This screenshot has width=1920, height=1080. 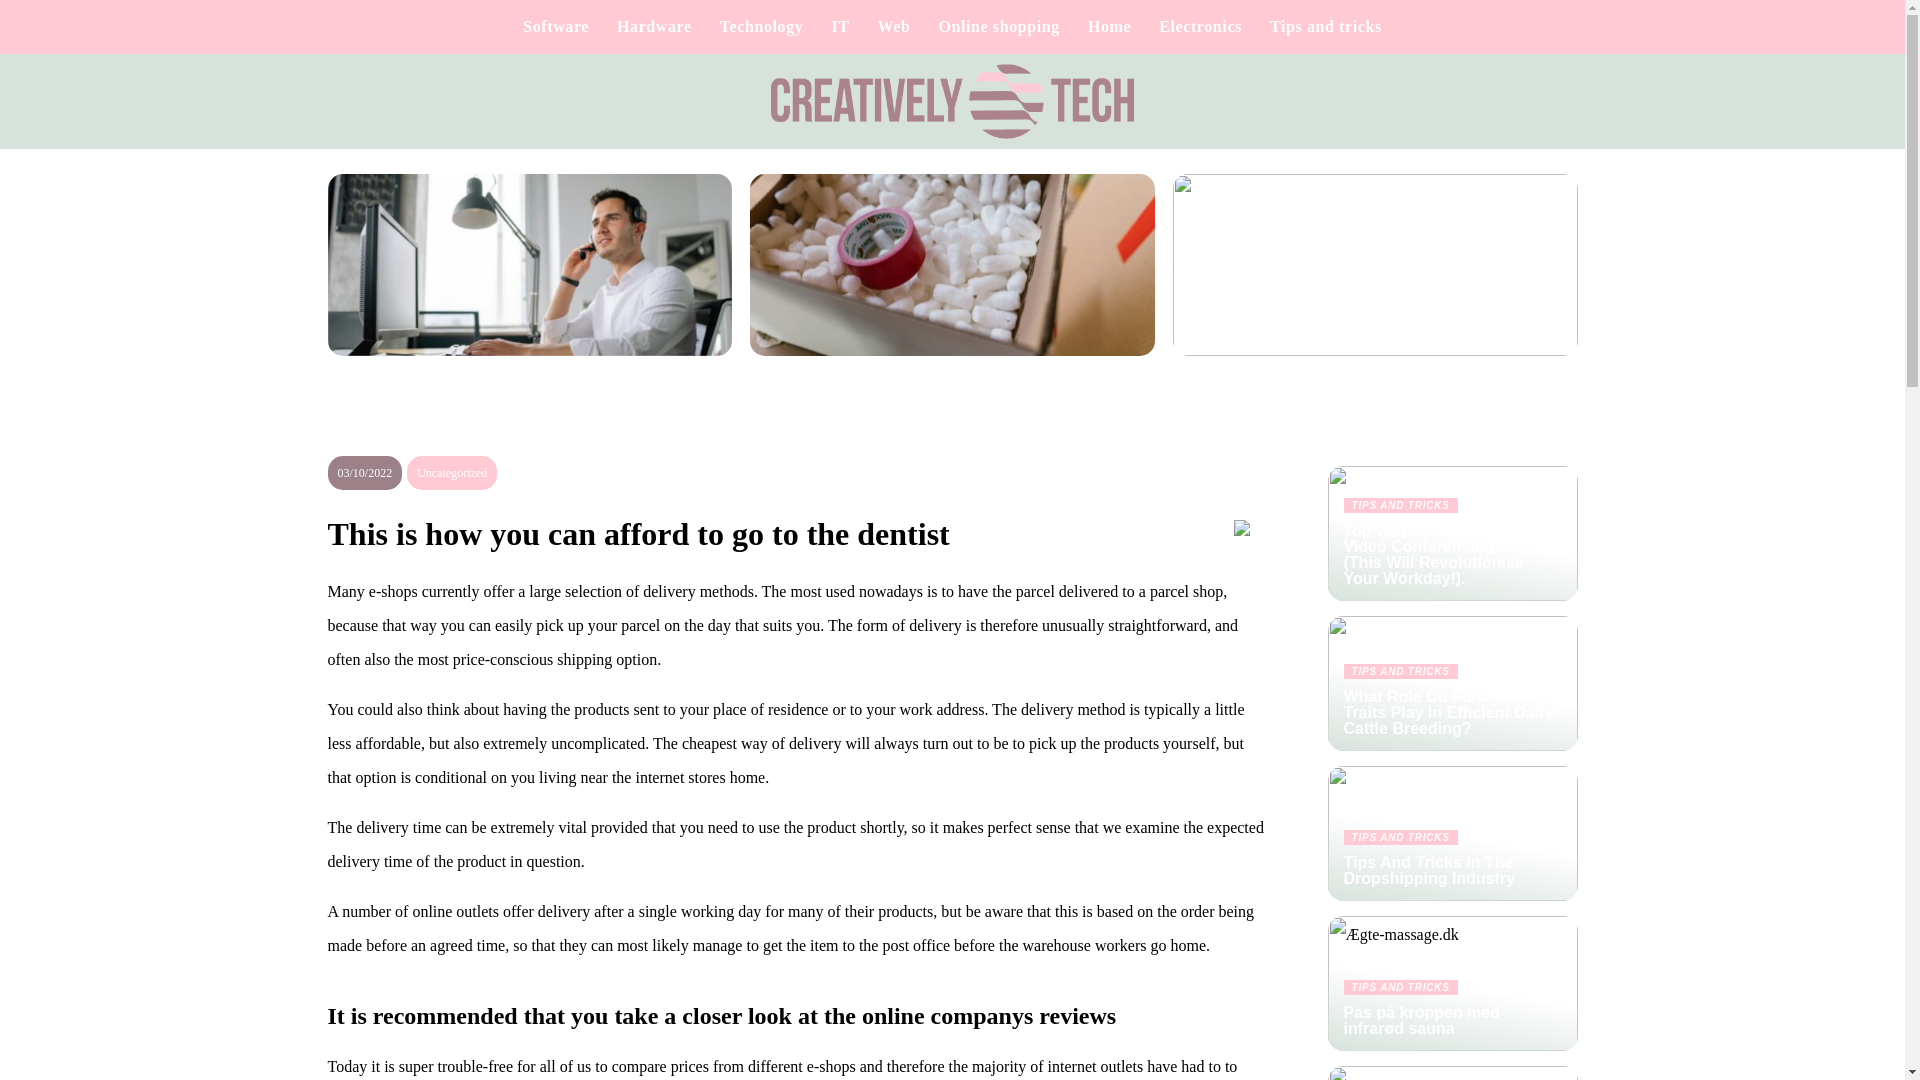 I want to click on Hardware, so click(x=654, y=26).